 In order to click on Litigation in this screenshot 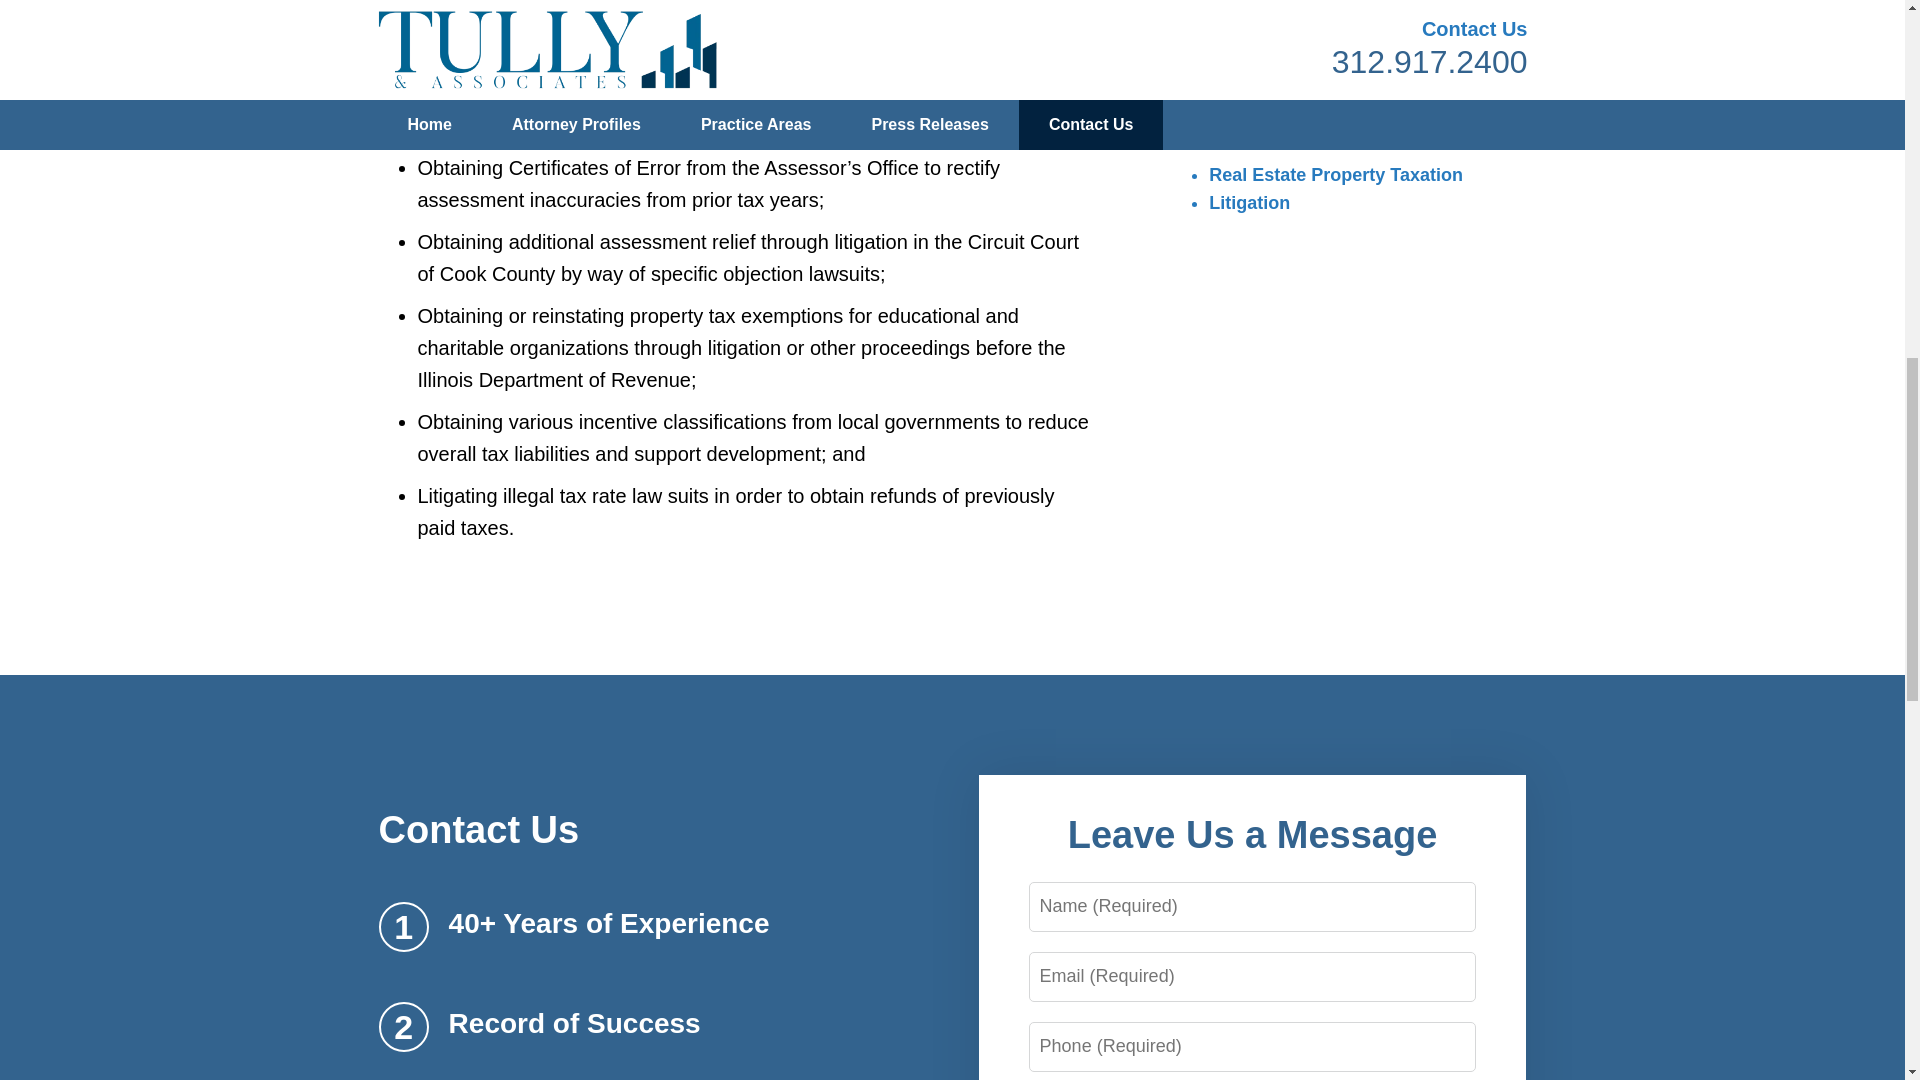, I will do `click(1250, 202)`.